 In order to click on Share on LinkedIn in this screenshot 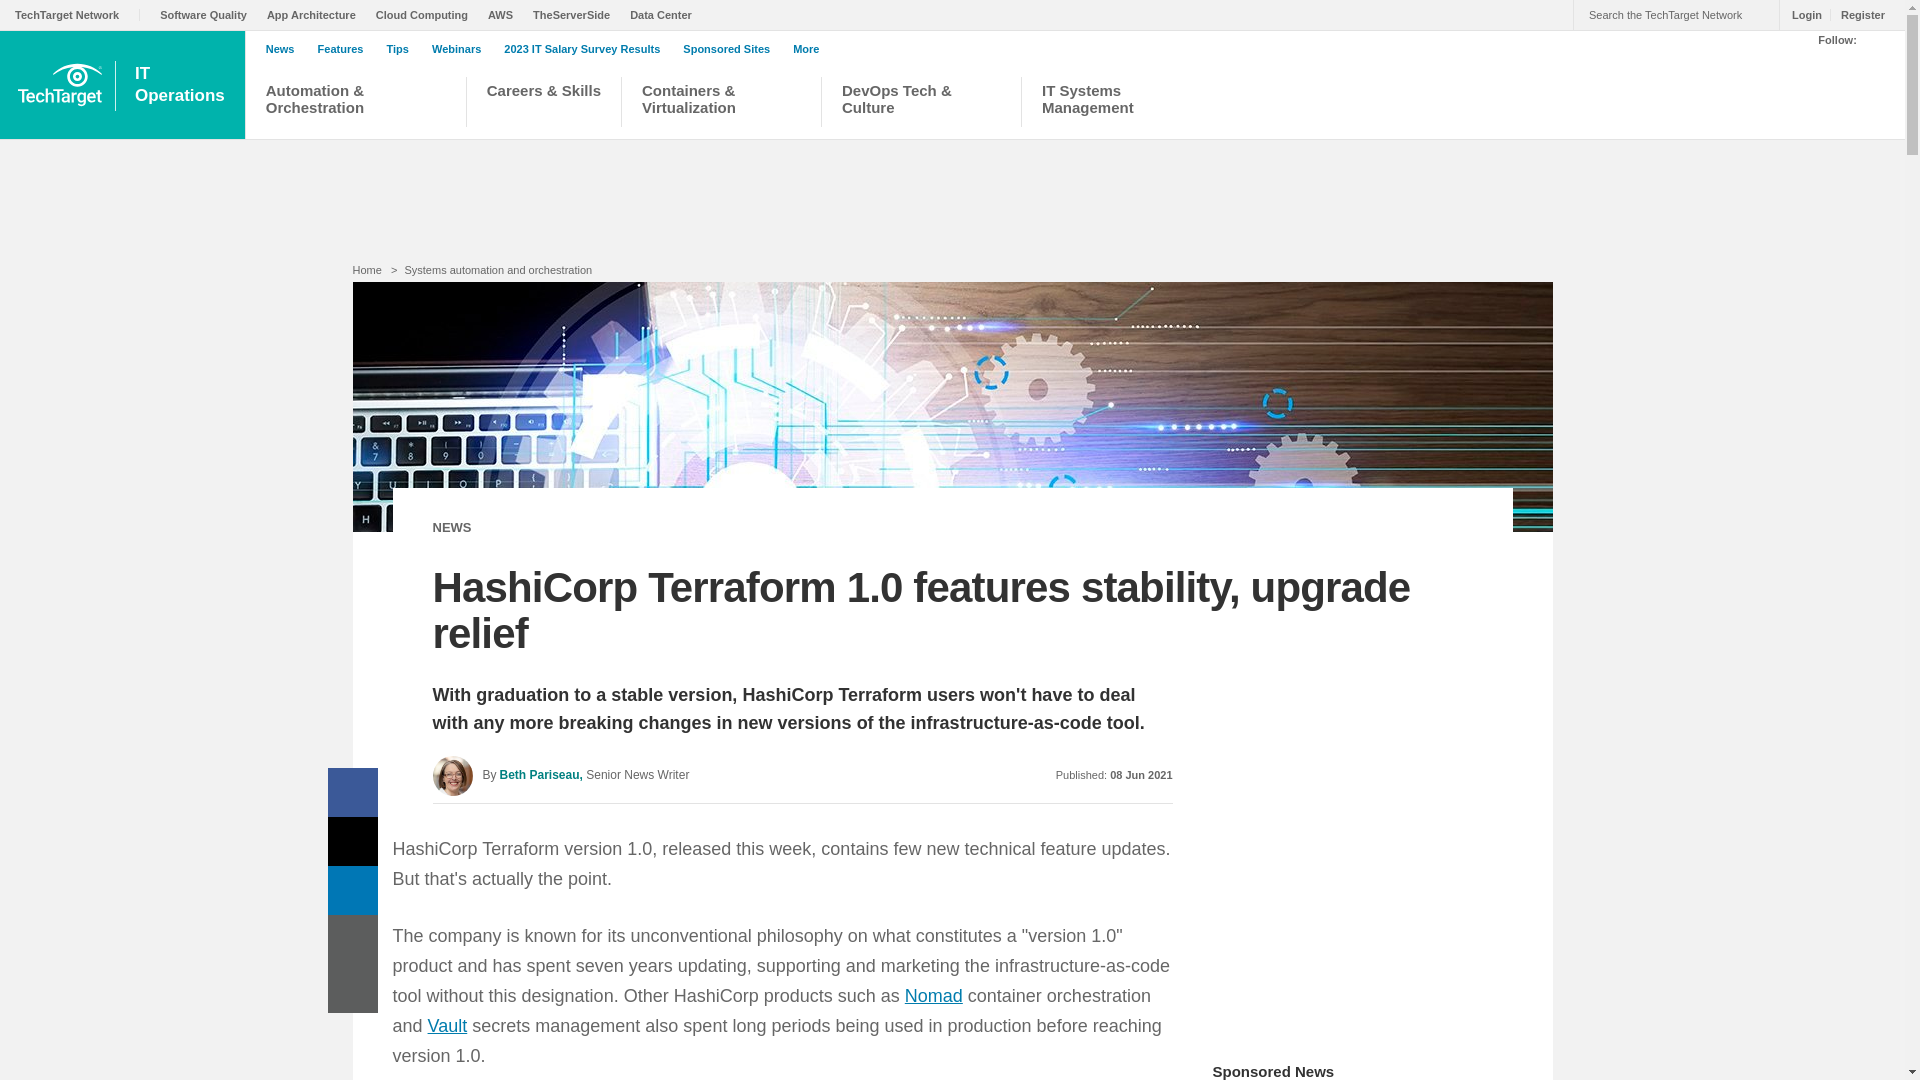, I will do `click(353, 939)`.